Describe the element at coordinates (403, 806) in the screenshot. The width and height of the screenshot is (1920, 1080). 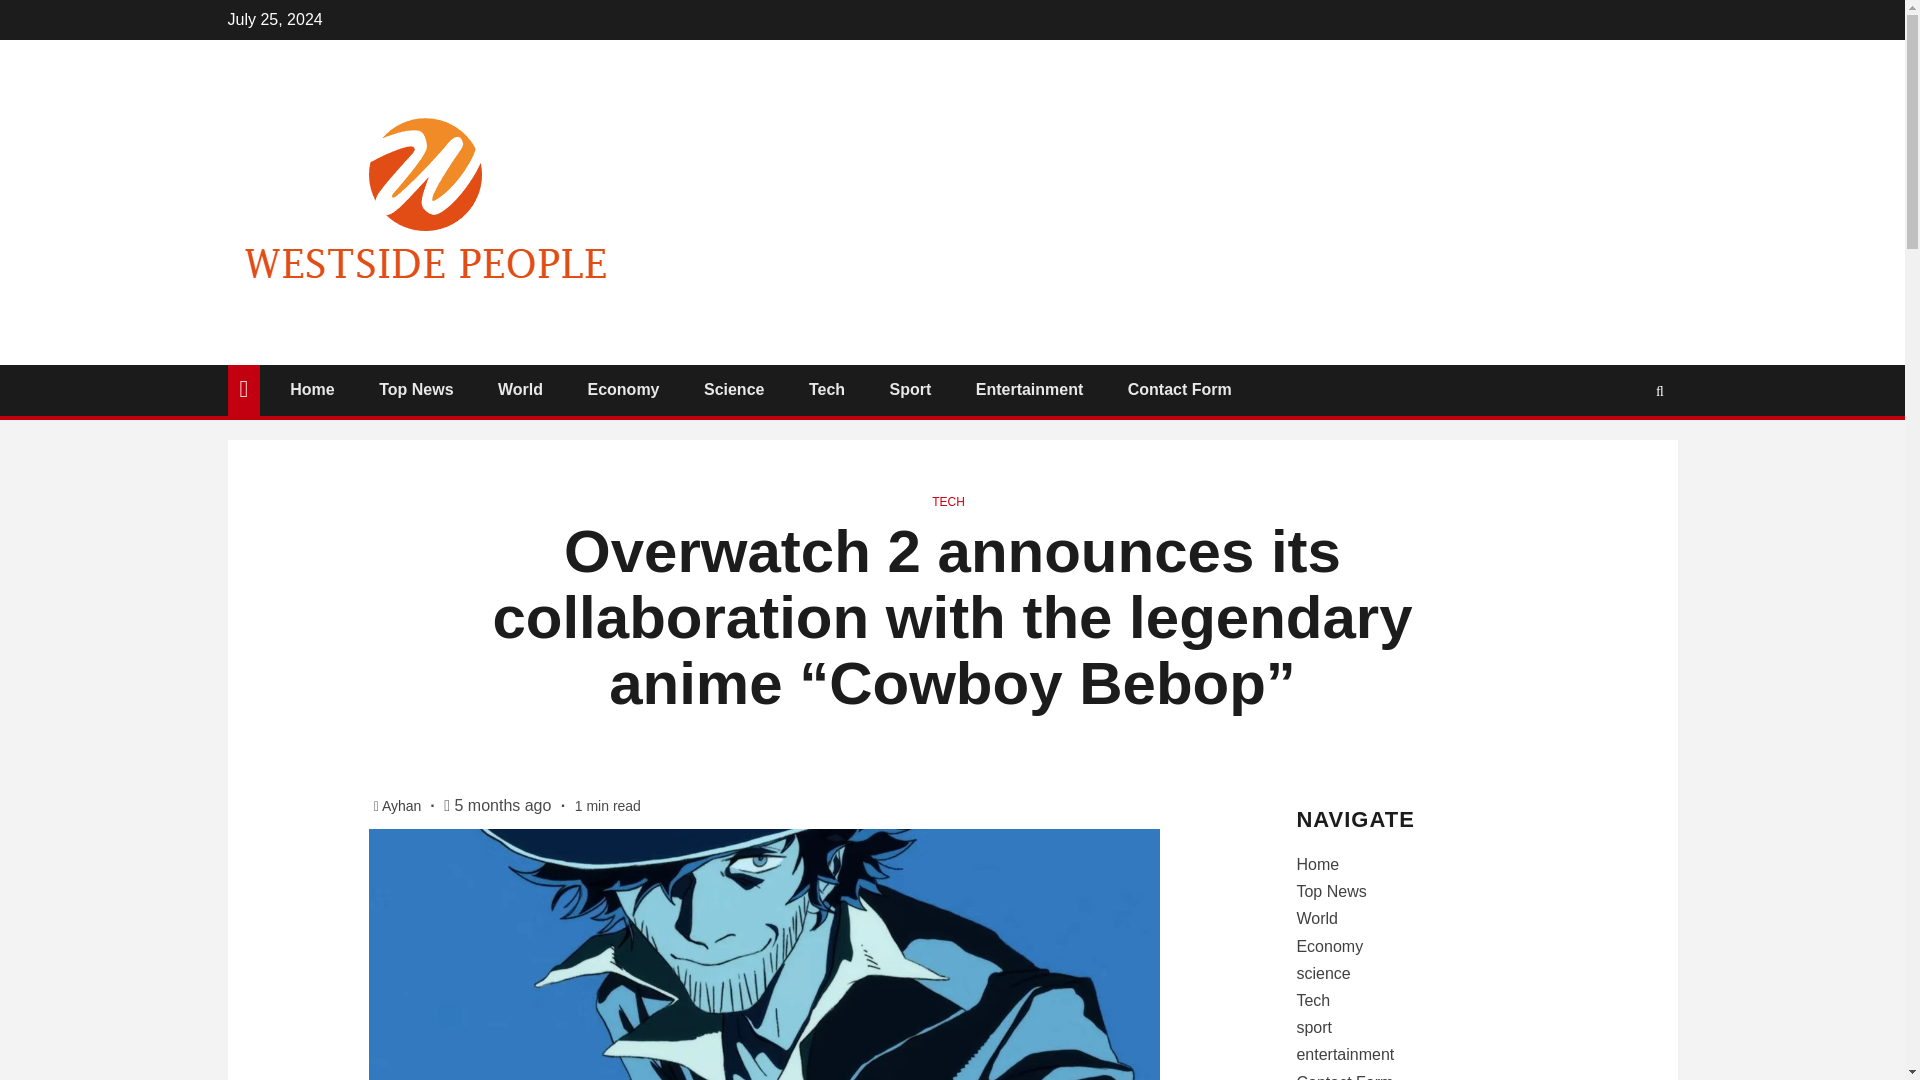
I see `Ayhan` at that location.